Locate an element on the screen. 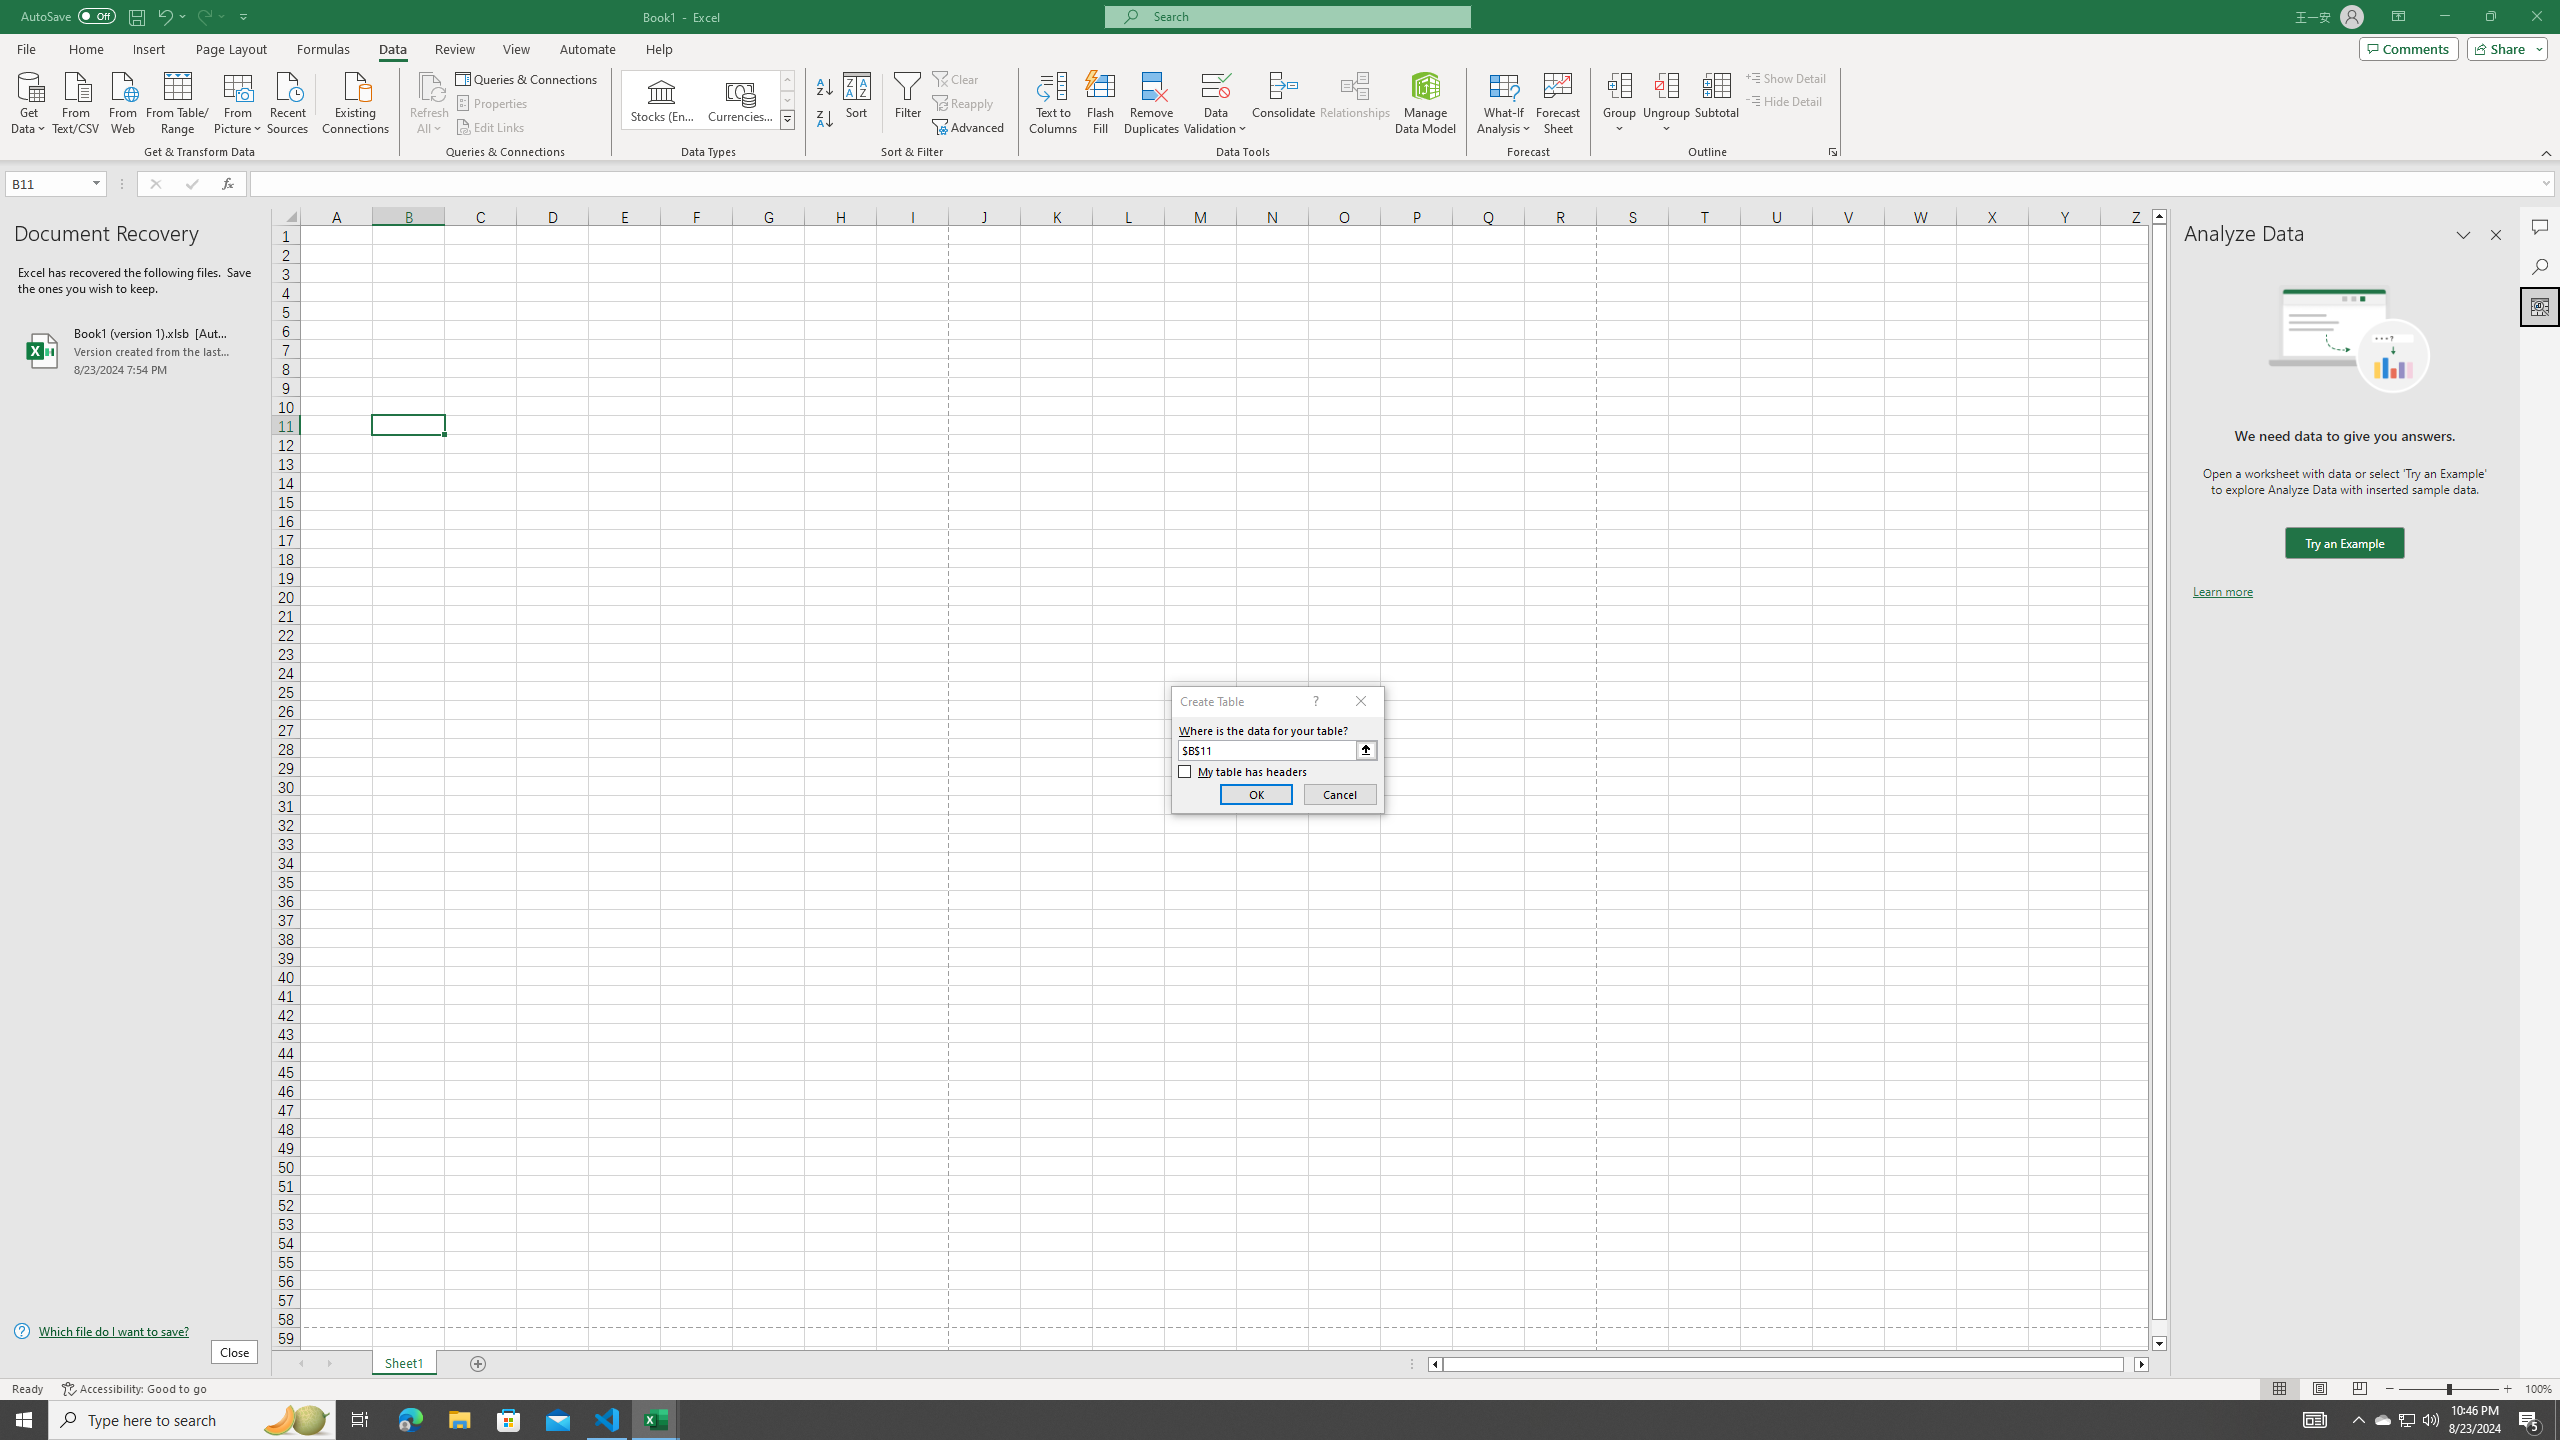 This screenshot has height=1440, width=2560. Page Layout is located at coordinates (231, 49).